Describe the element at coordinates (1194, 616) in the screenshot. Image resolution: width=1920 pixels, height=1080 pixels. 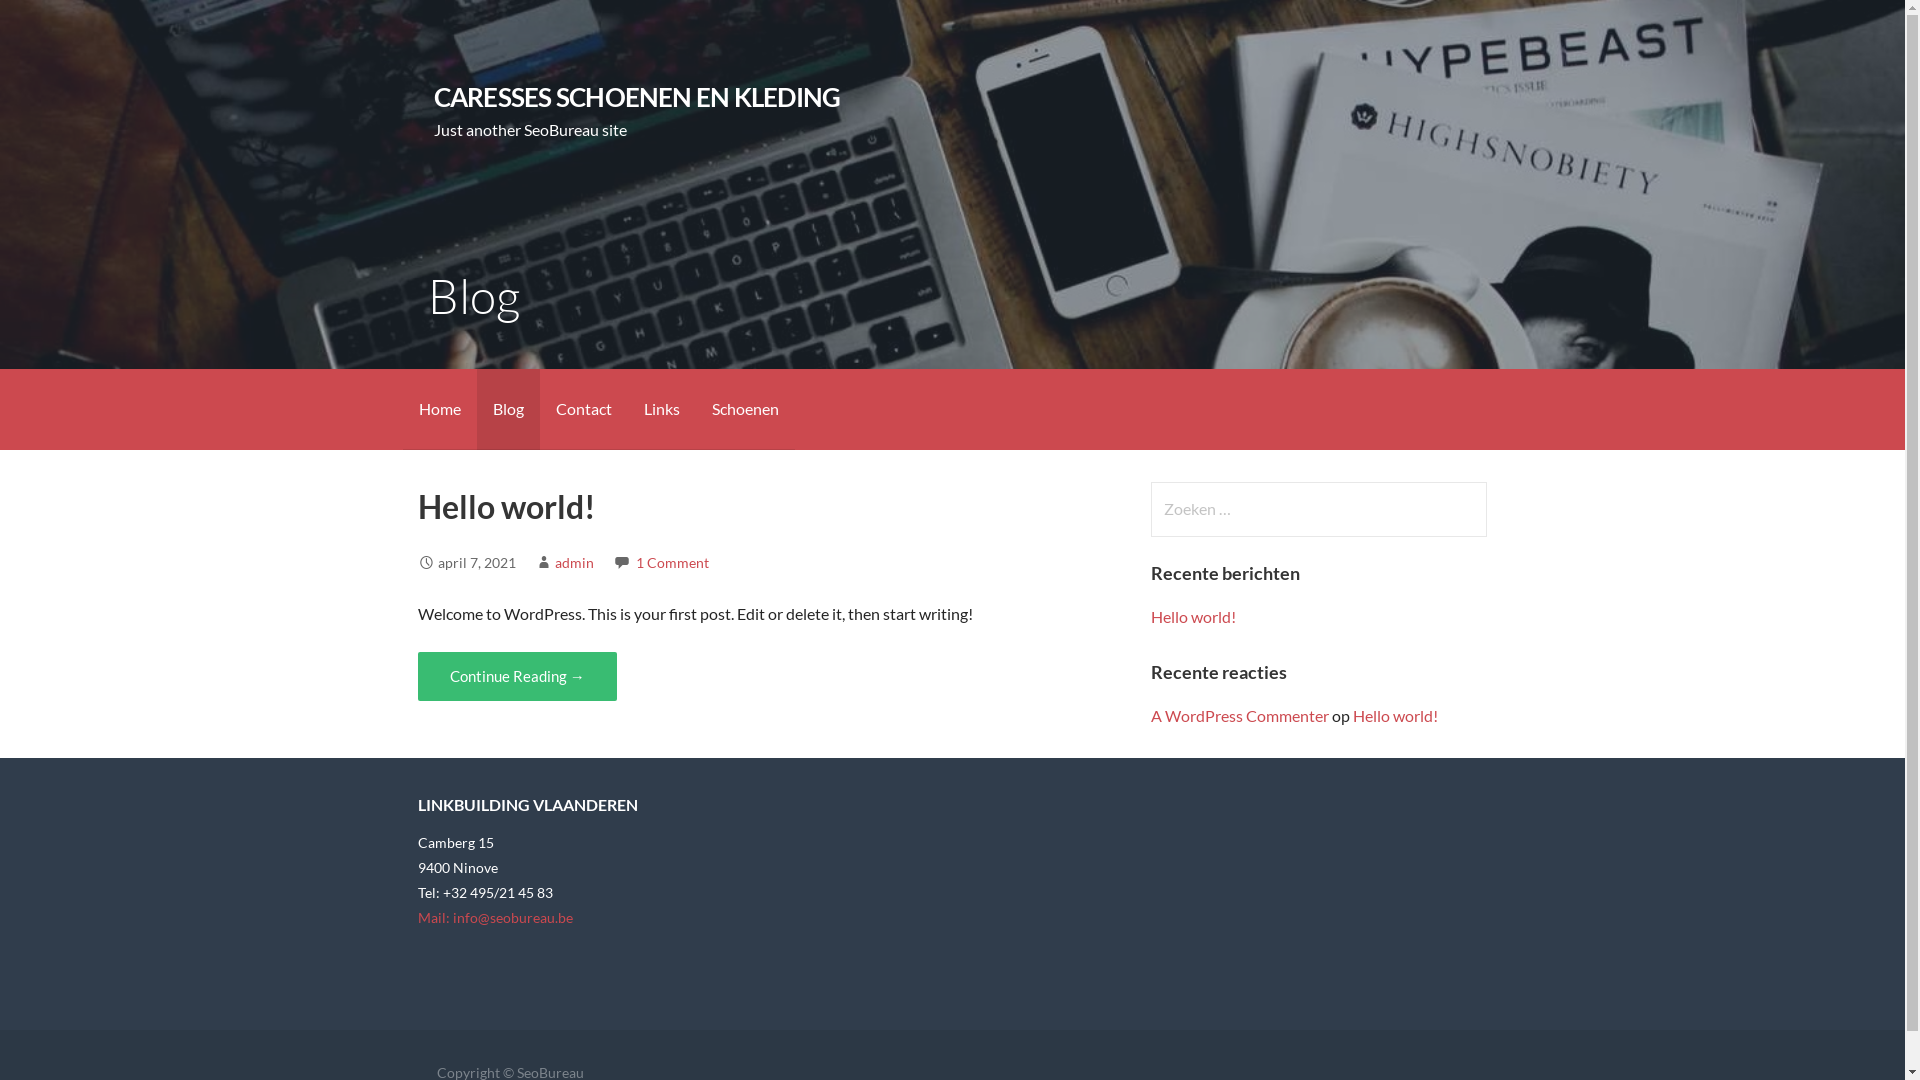
I see `Hello world!` at that location.